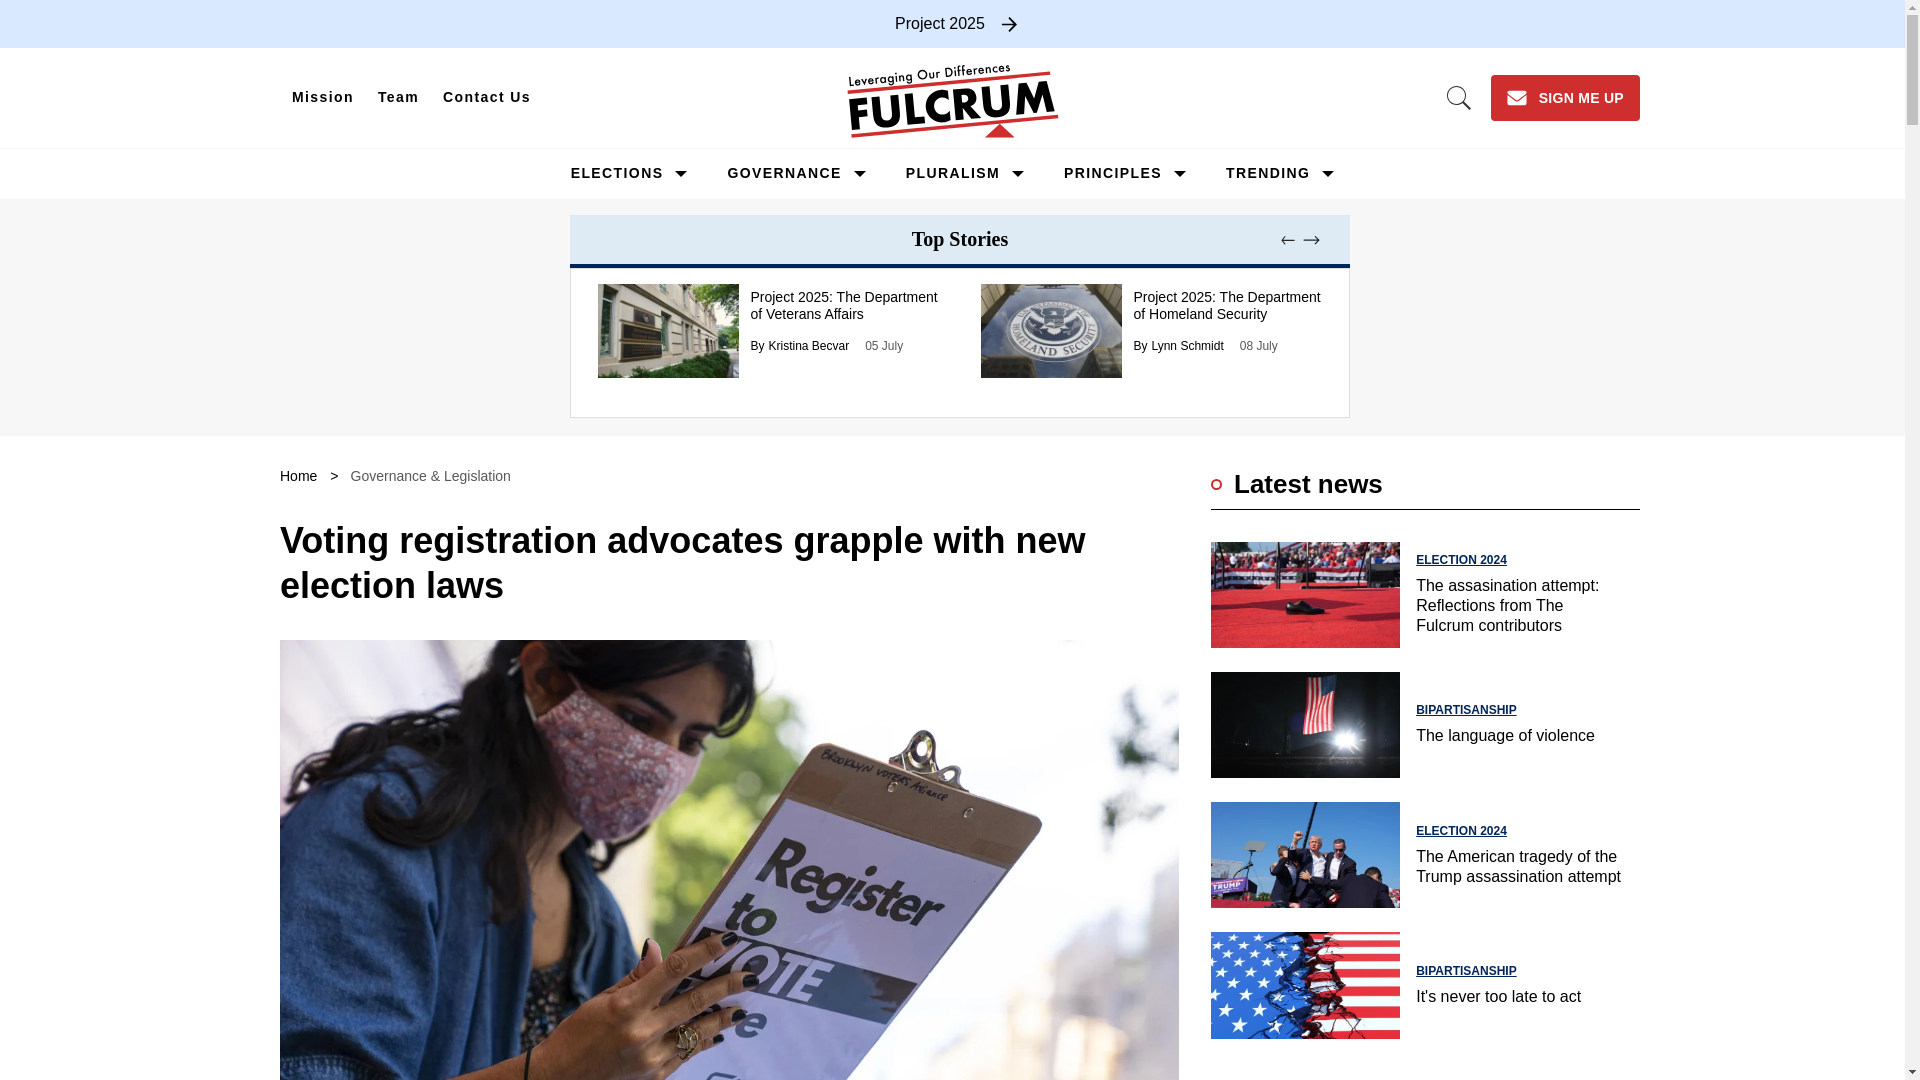 The image size is (1920, 1080). What do you see at coordinates (323, 98) in the screenshot?
I see `Mission` at bounding box center [323, 98].